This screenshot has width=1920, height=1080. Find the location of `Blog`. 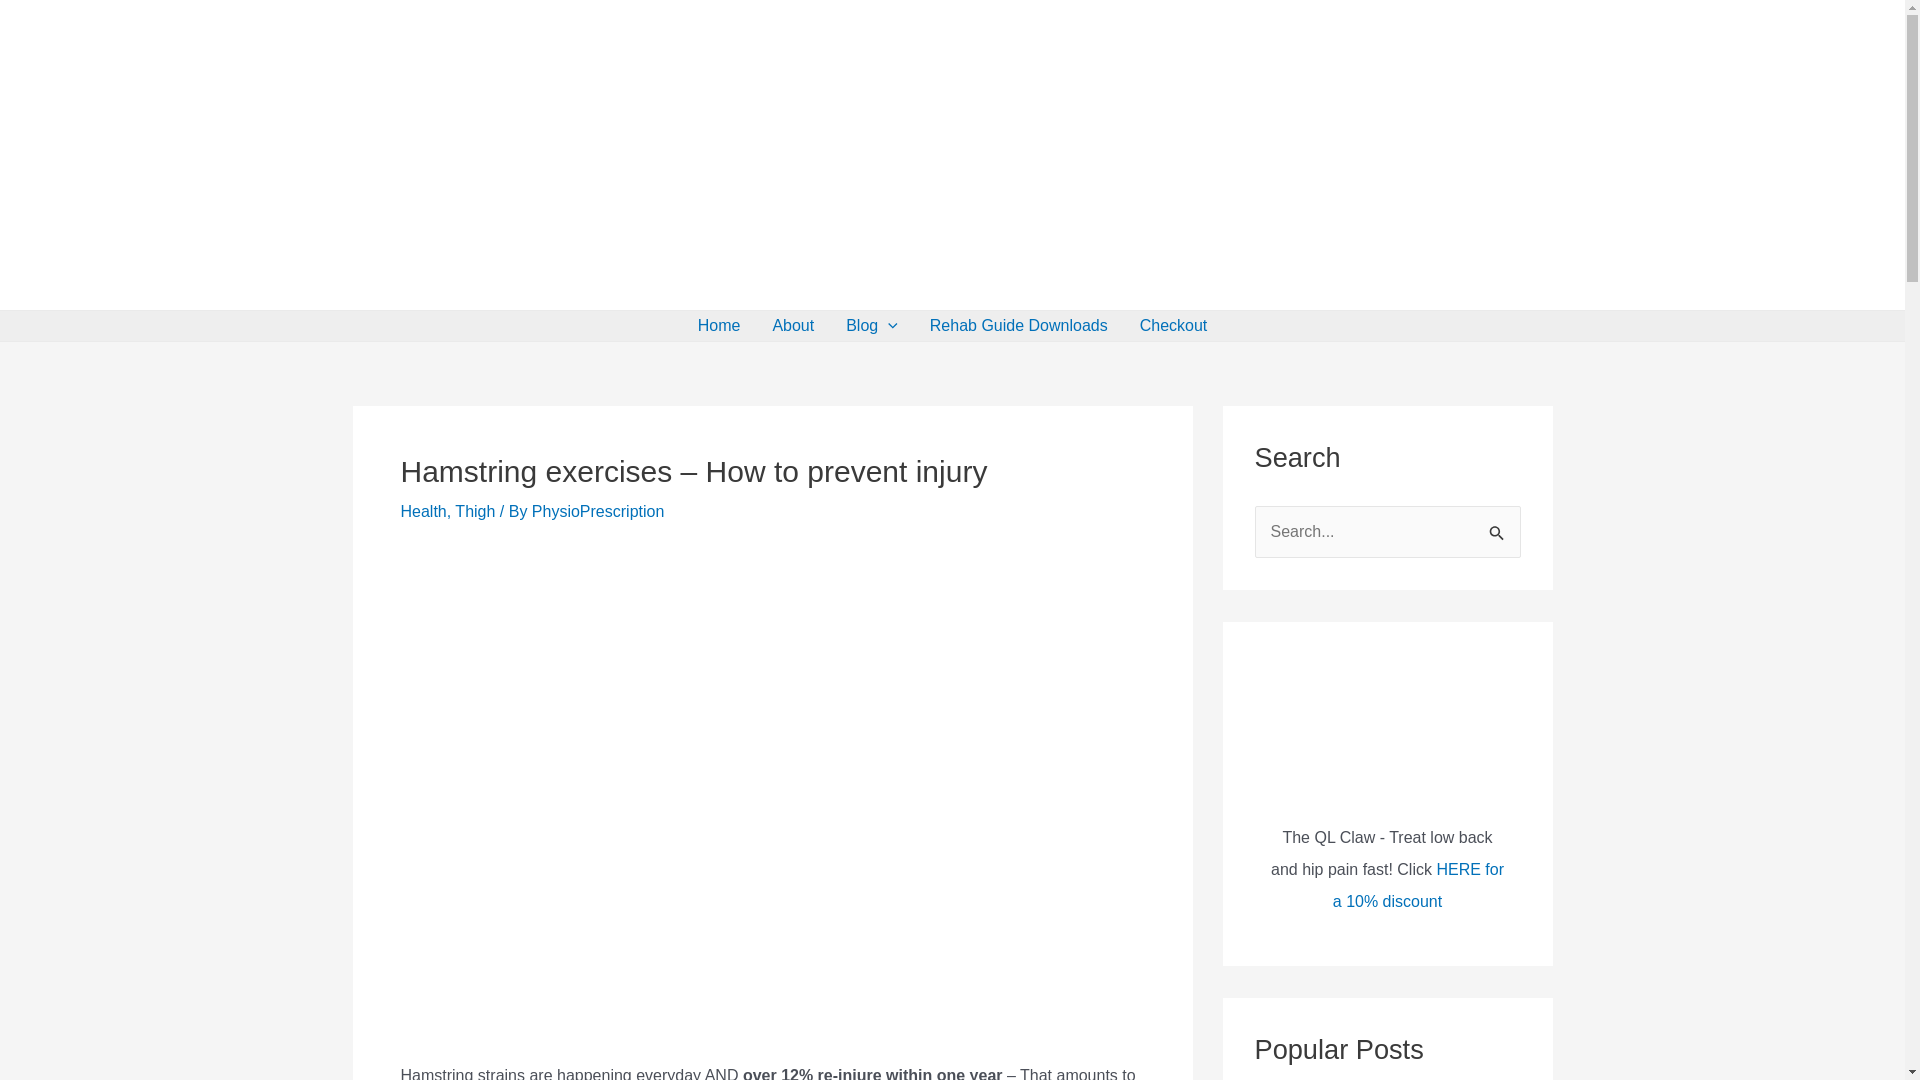

Blog is located at coordinates (871, 326).